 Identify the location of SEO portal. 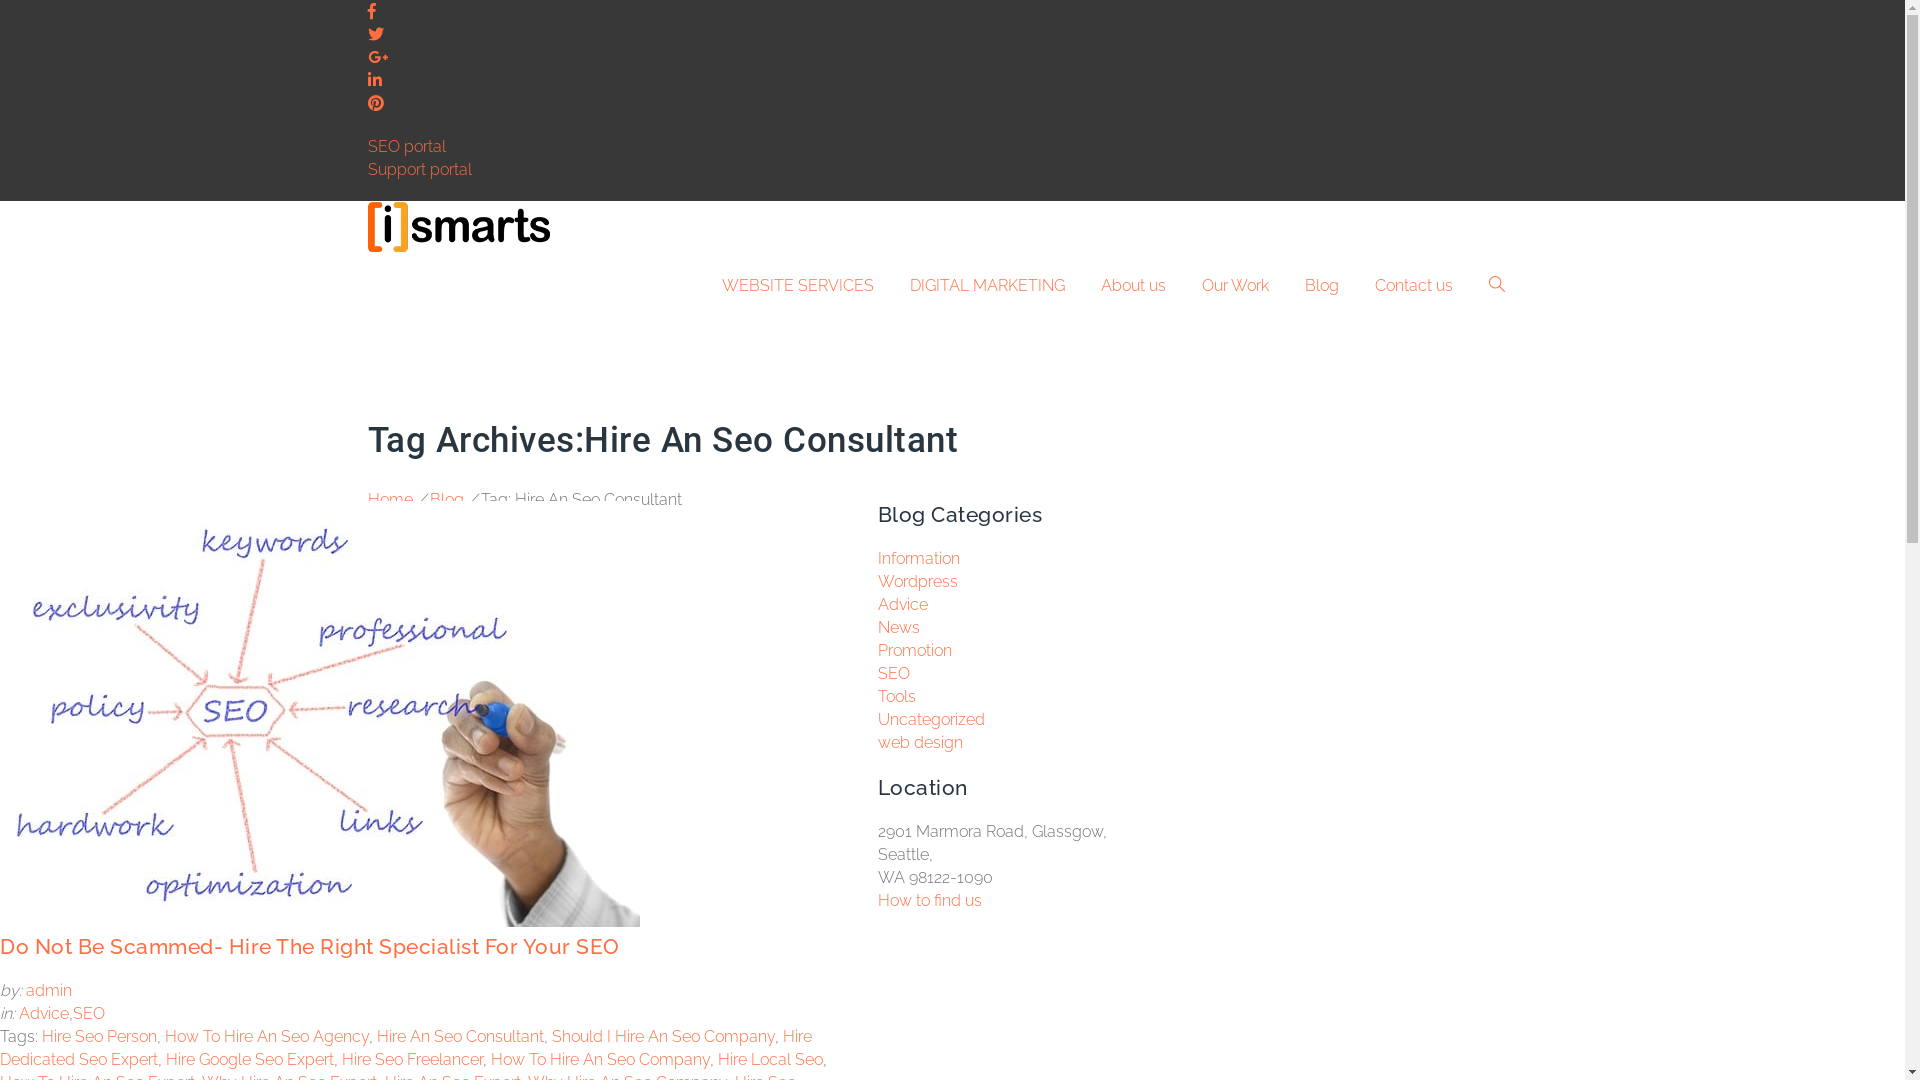
(407, 146).